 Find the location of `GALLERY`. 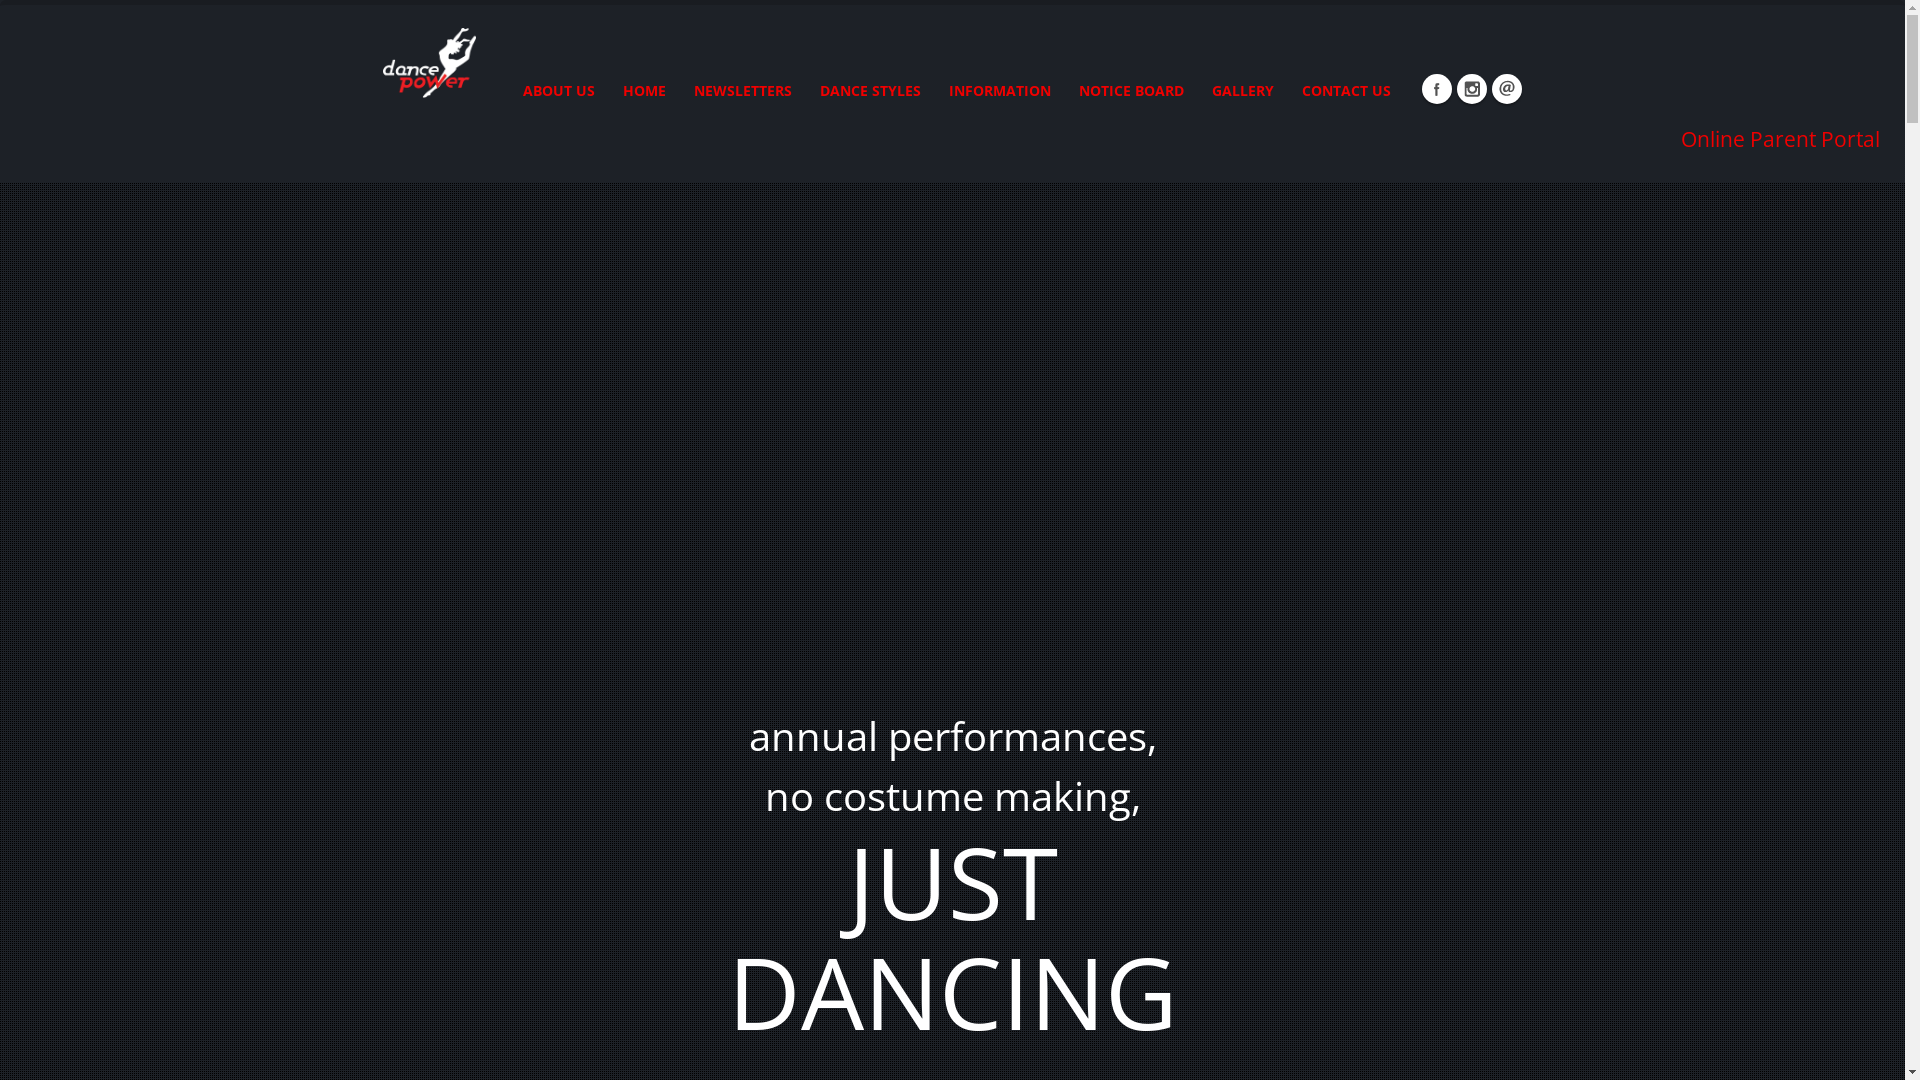

GALLERY is located at coordinates (1242, 91).